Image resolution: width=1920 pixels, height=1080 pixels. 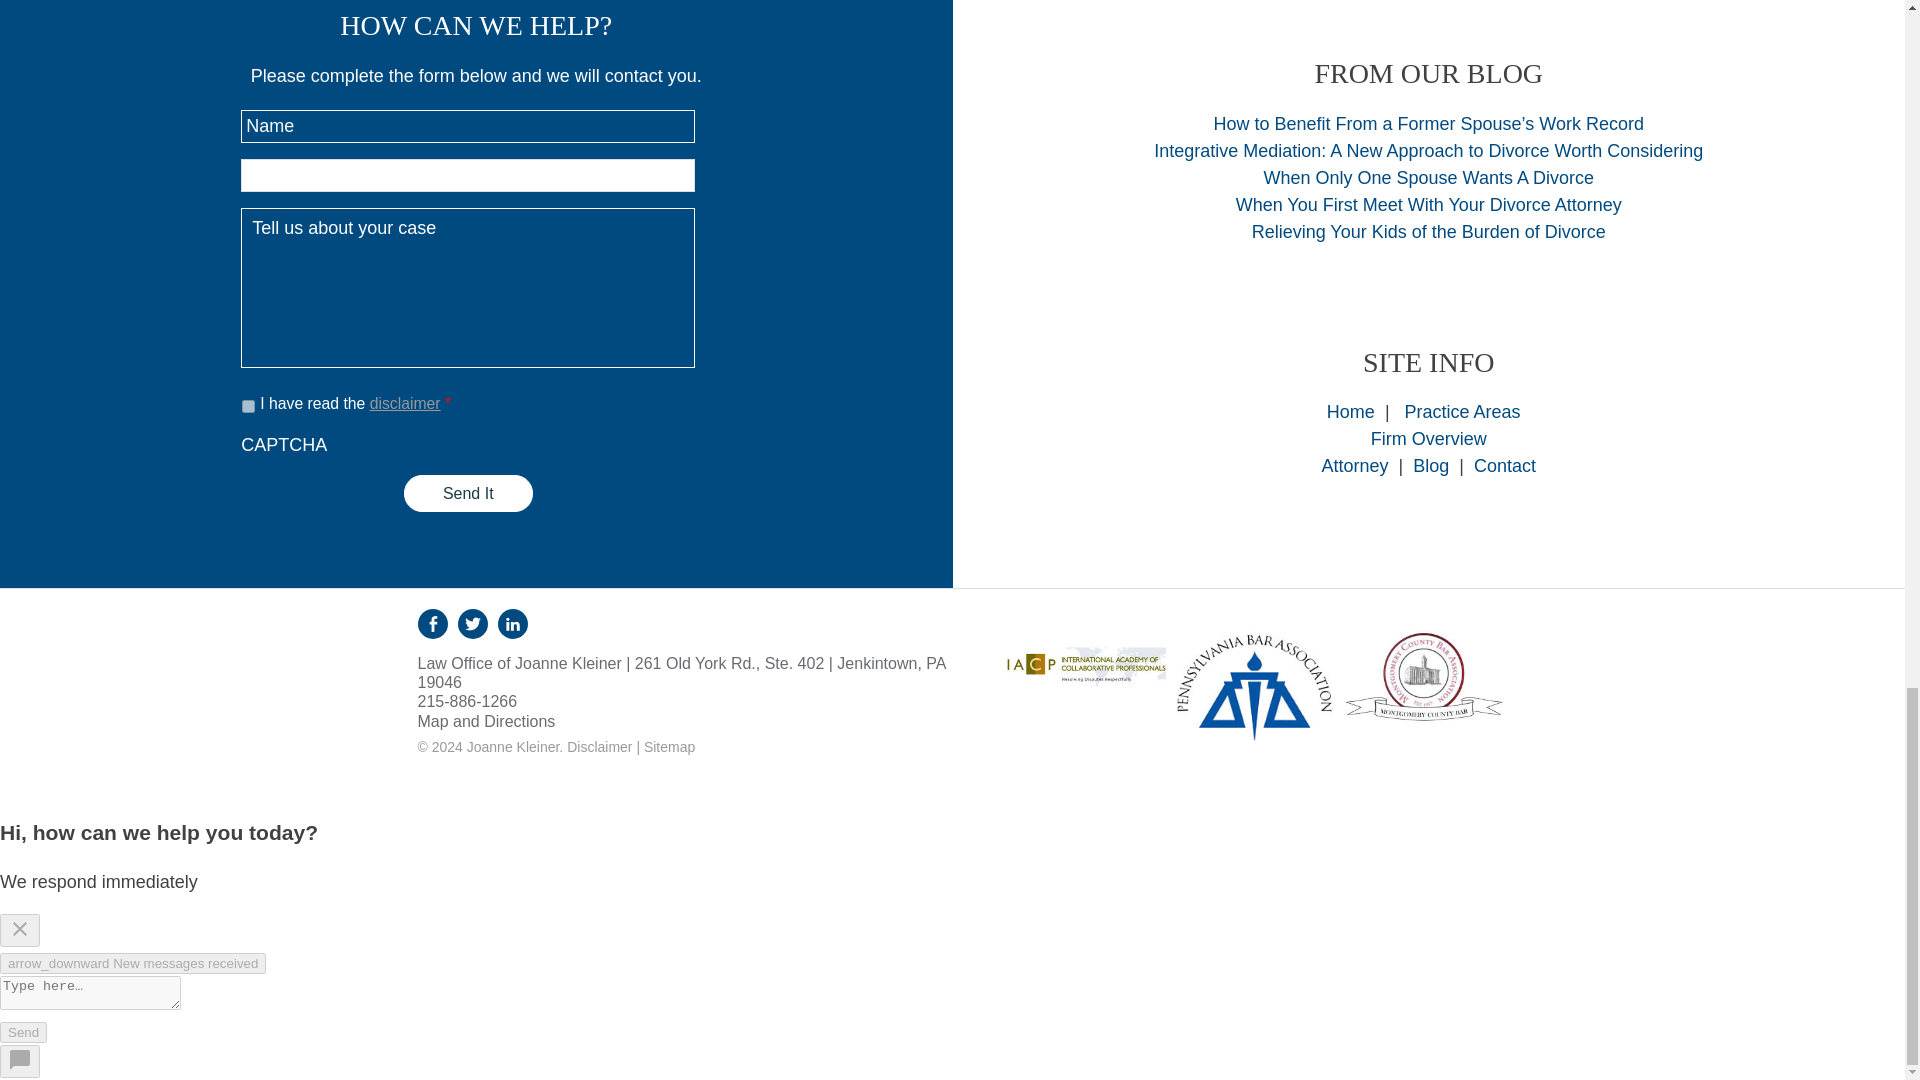 What do you see at coordinates (1429, 204) in the screenshot?
I see `When You First Meet With Your Divorce Attorney` at bounding box center [1429, 204].